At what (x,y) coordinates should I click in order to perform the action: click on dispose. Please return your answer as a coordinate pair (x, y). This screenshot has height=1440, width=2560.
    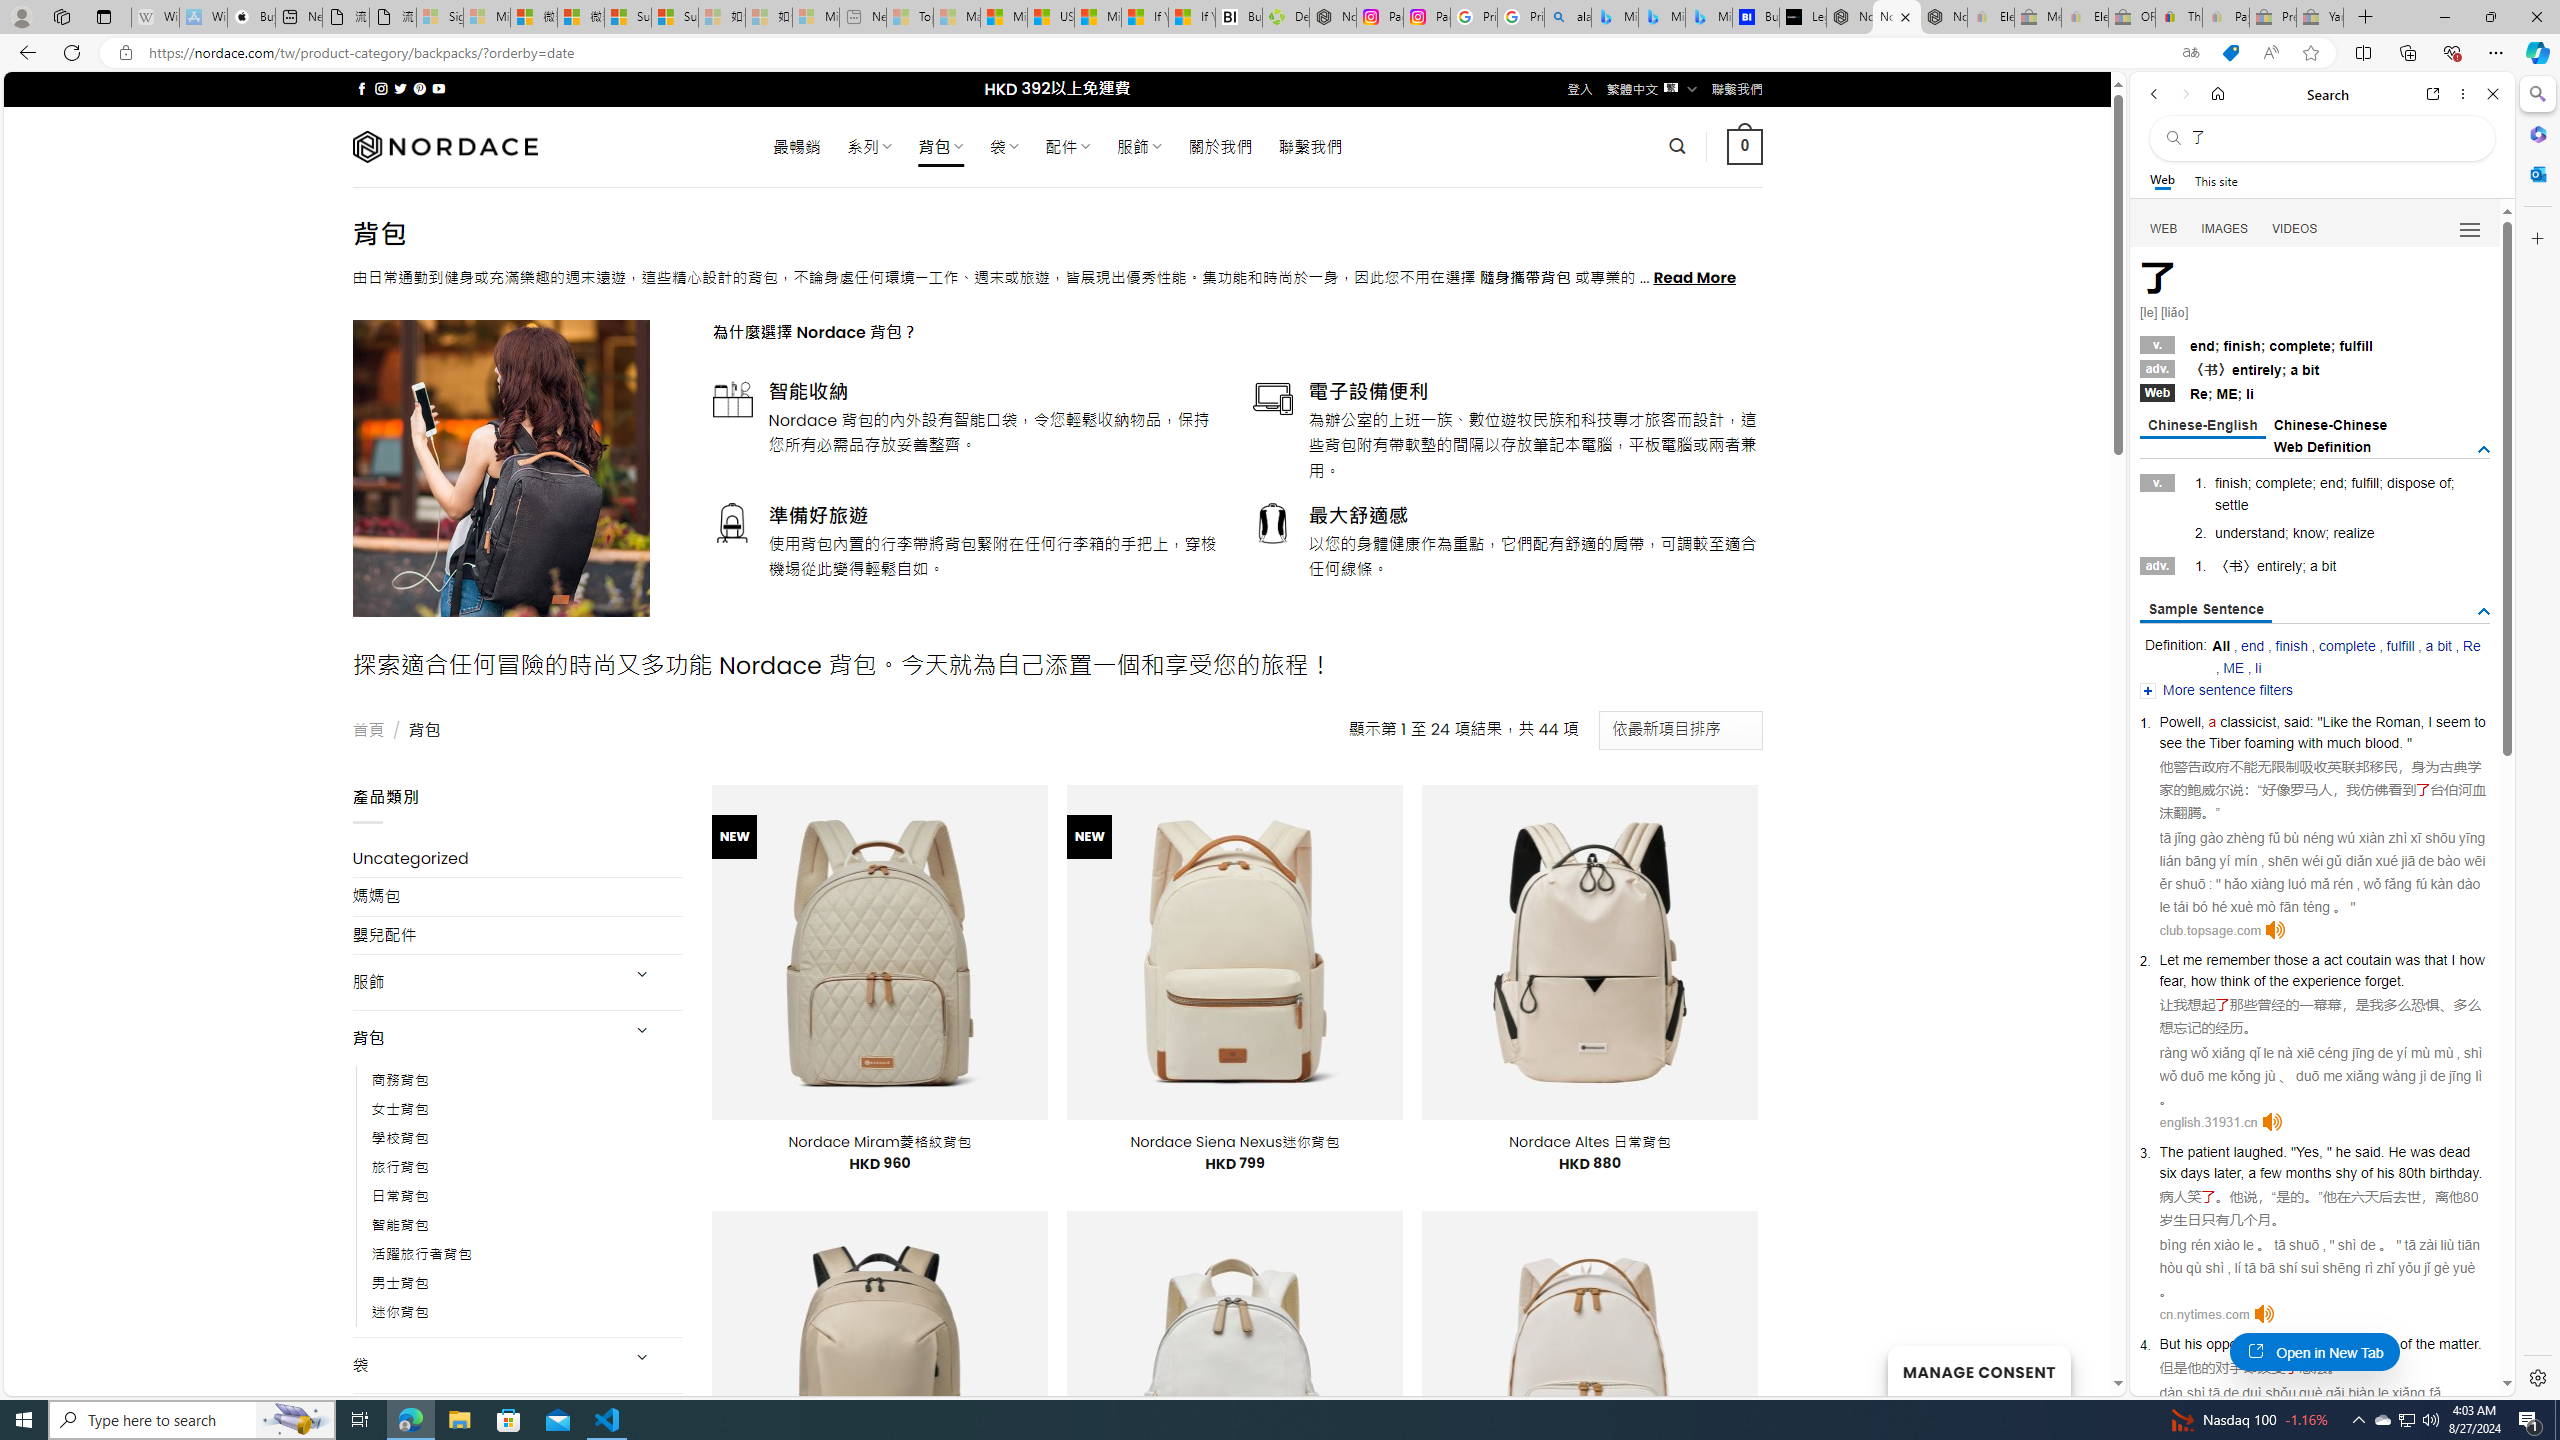
    Looking at the image, I should click on (2411, 483).